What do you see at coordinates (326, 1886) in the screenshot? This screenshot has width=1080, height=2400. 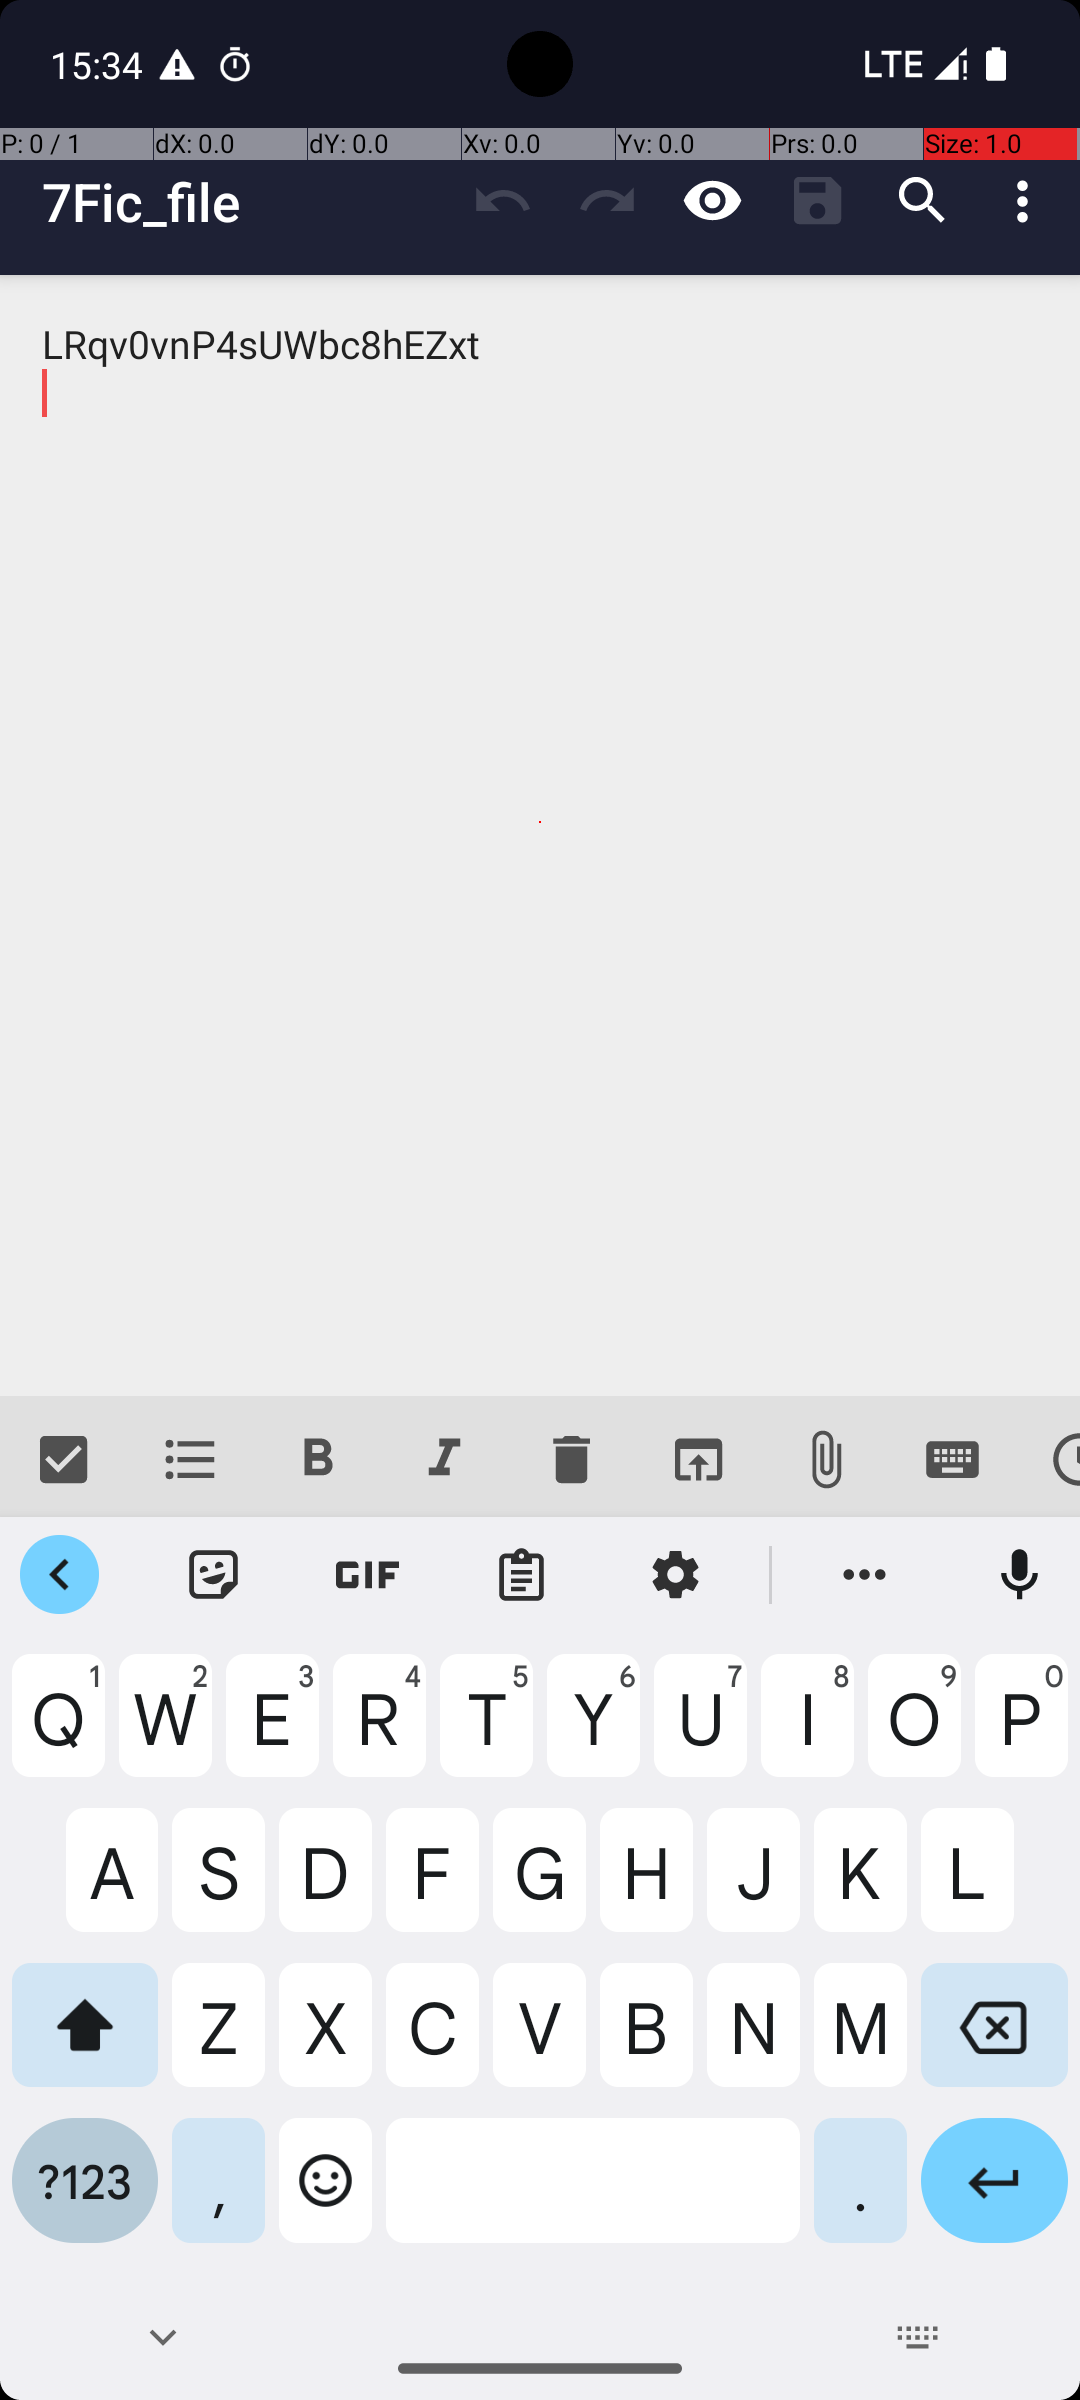 I see `D` at bounding box center [326, 1886].